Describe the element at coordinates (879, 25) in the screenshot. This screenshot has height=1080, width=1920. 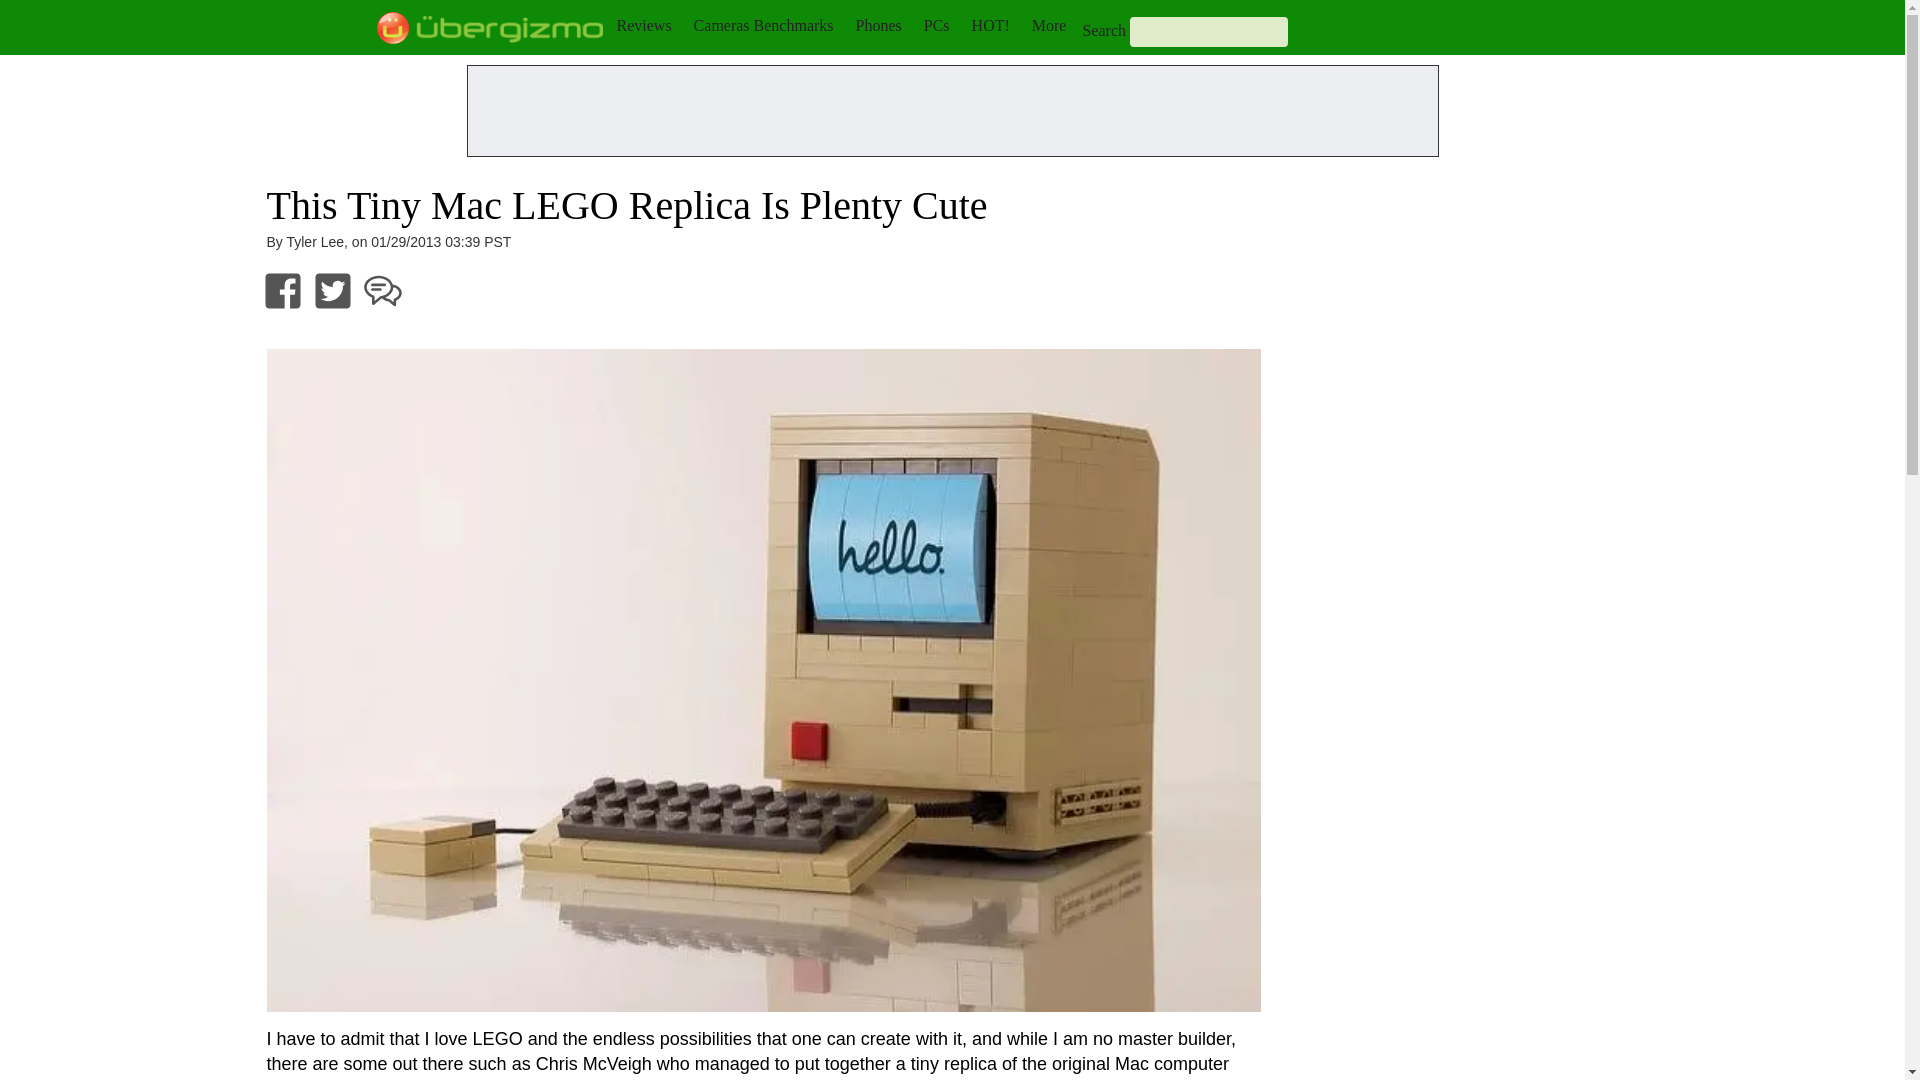
I see `Phones` at that location.